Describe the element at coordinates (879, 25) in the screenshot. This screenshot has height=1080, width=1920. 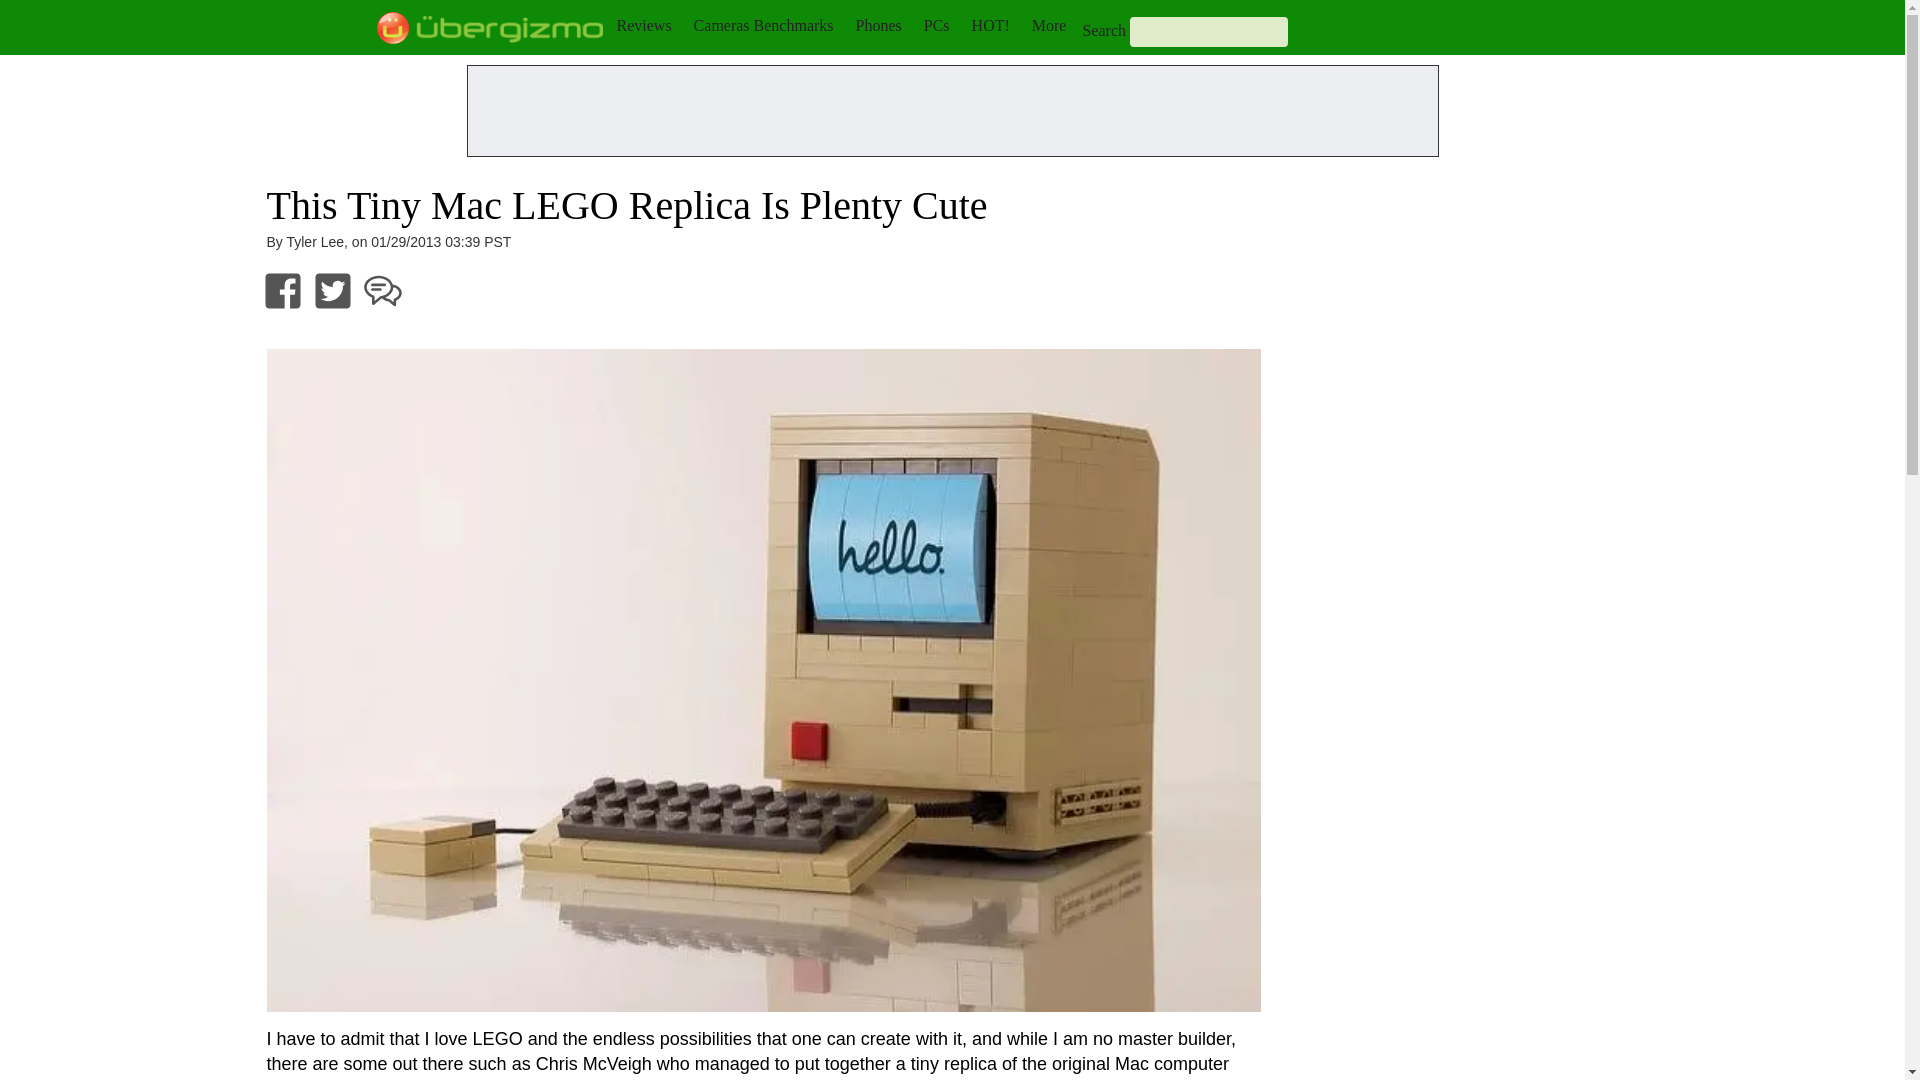
I see `Phones` at that location.